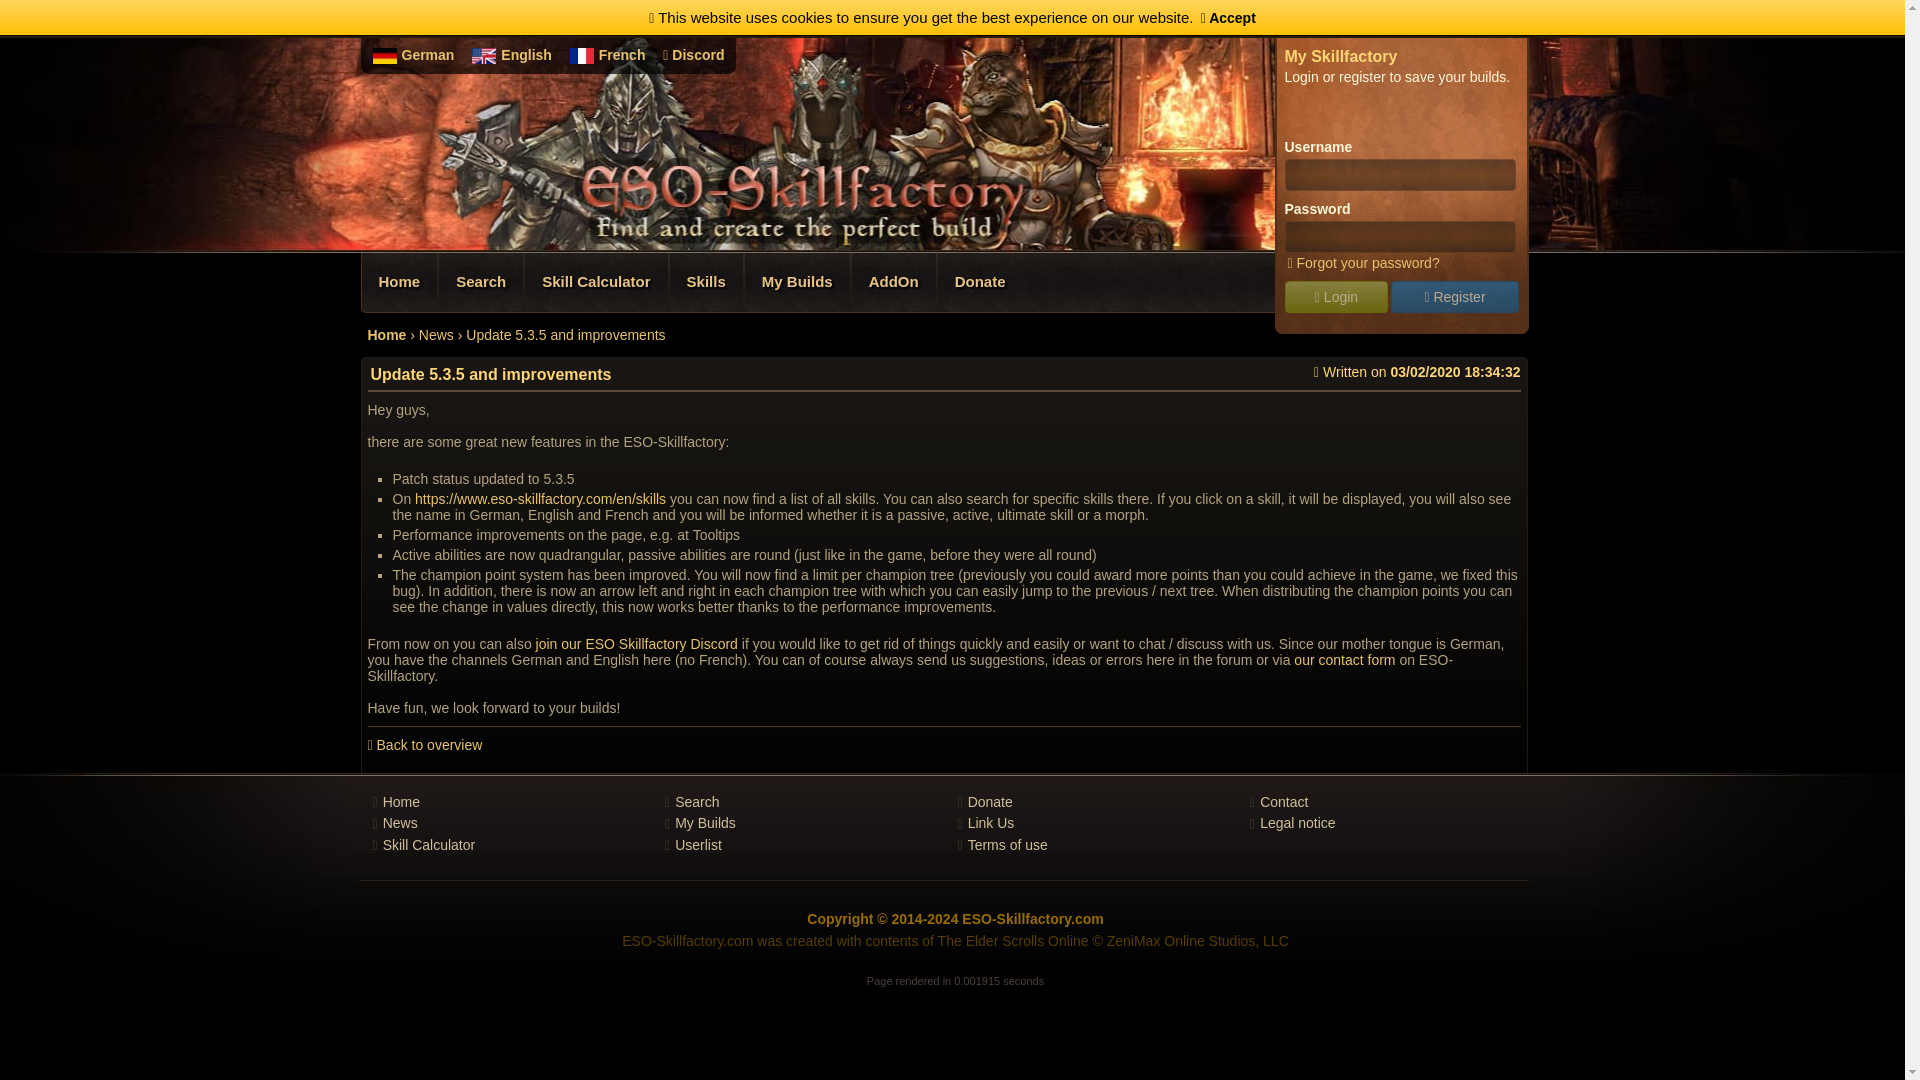  What do you see at coordinates (692, 54) in the screenshot?
I see `Discord` at bounding box center [692, 54].